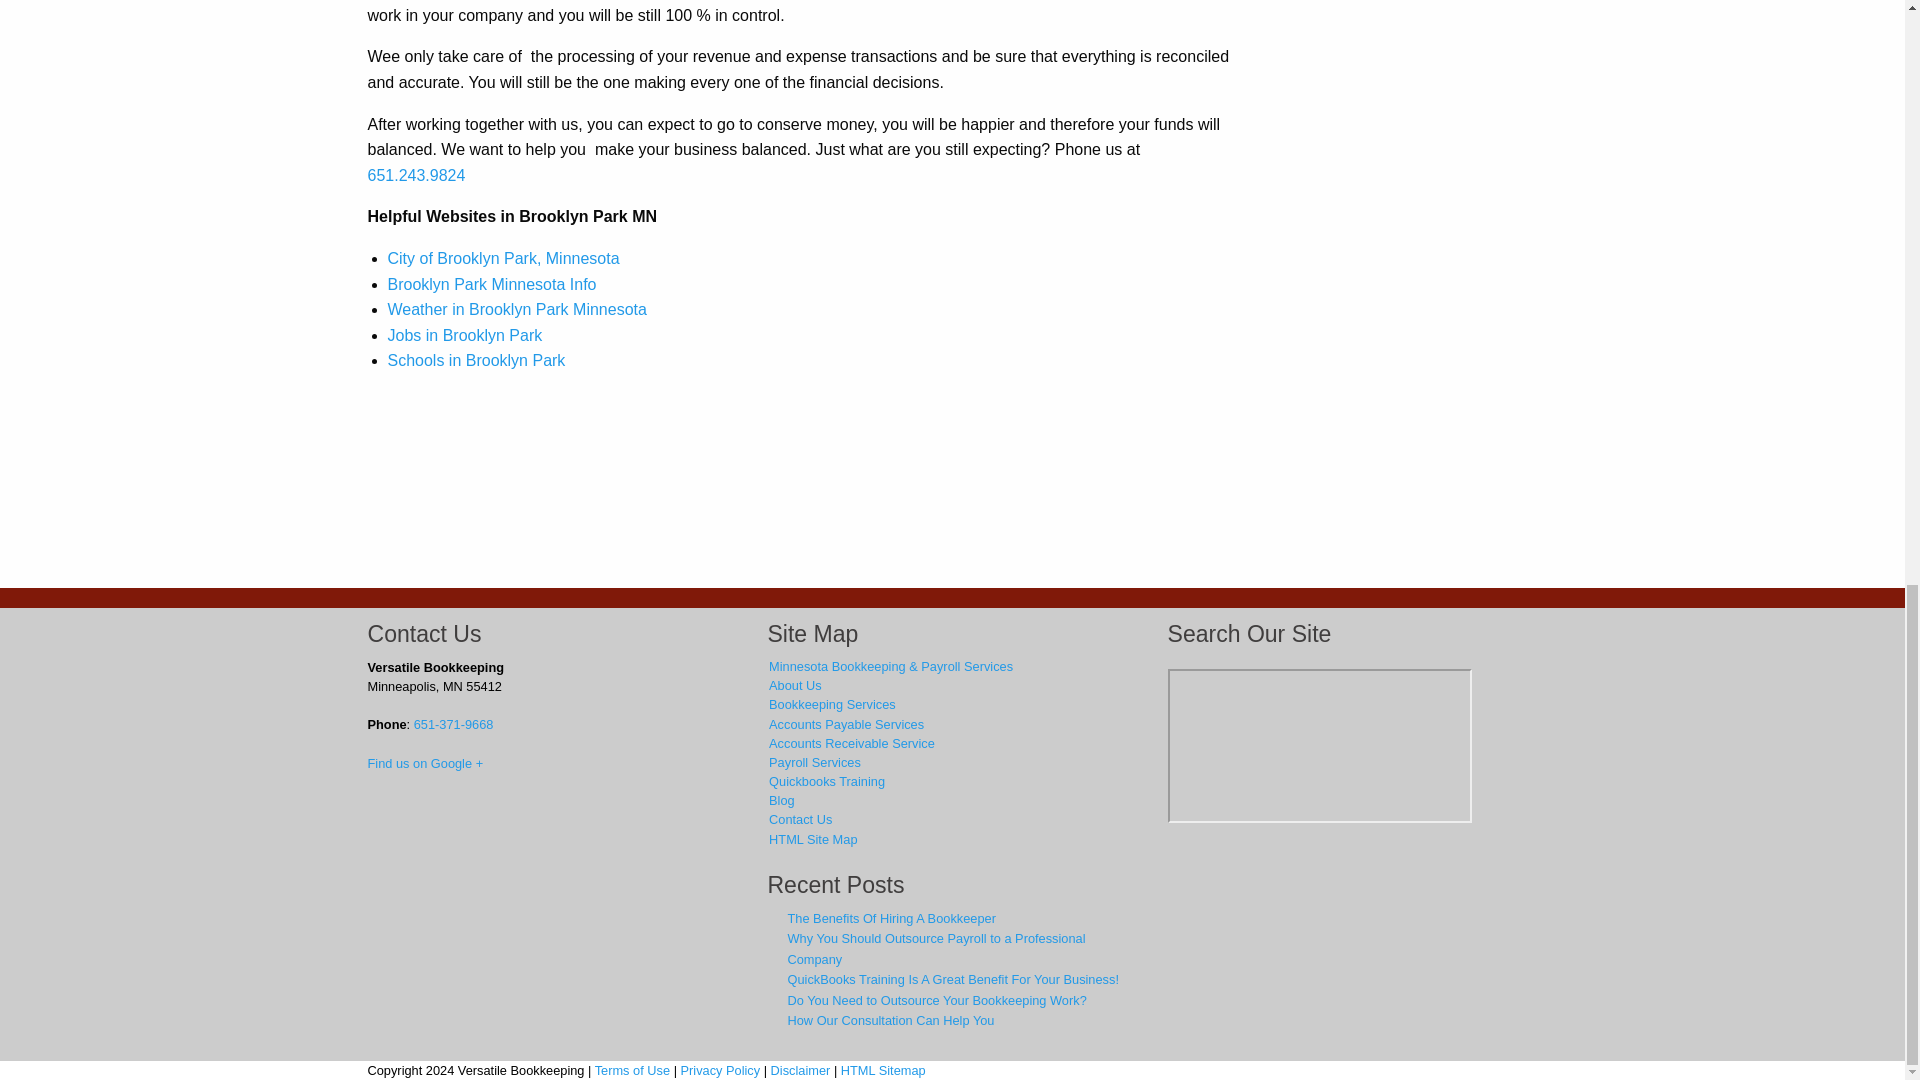 The image size is (1920, 1080). Describe the element at coordinates (517, 309) in the screenshot. I see `Weather in Brooklyn Park Minnesota` at that location.